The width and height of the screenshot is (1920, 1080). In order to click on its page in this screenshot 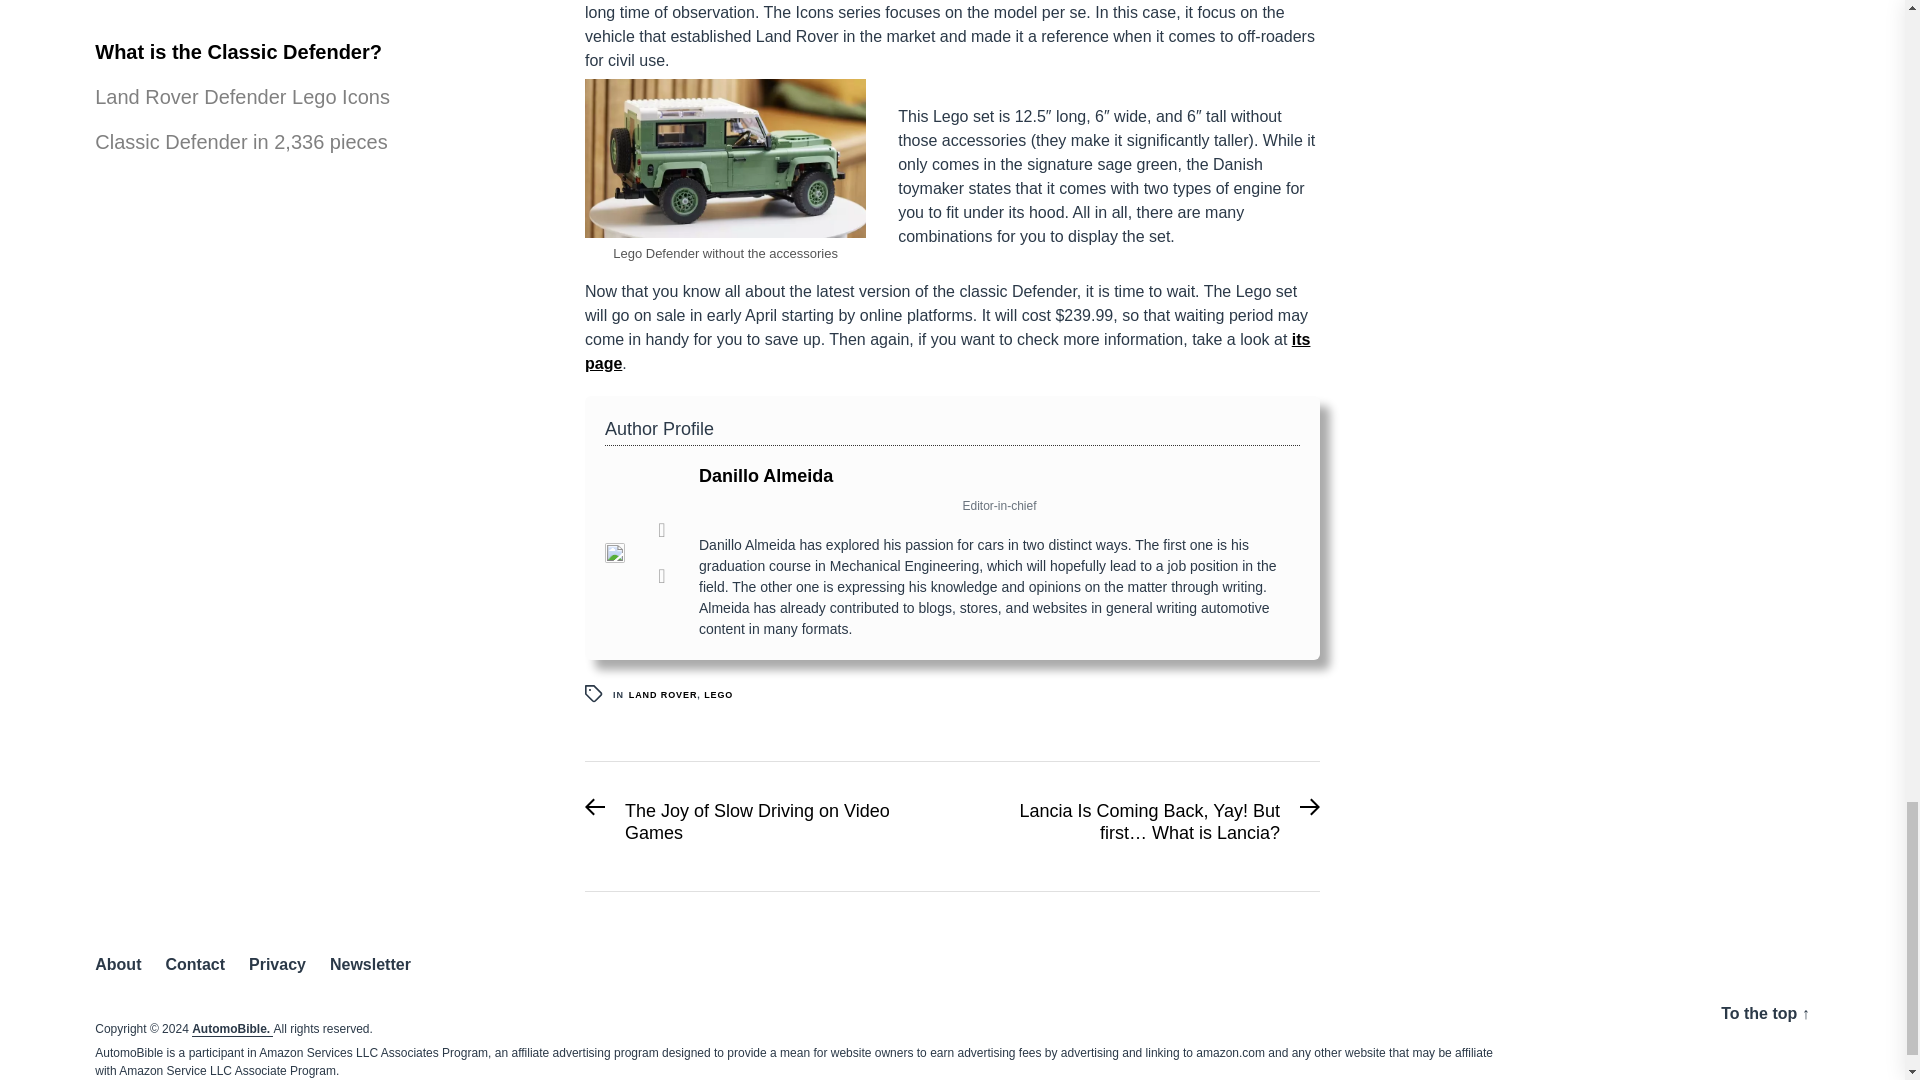, I will do `click(664, 694)`.